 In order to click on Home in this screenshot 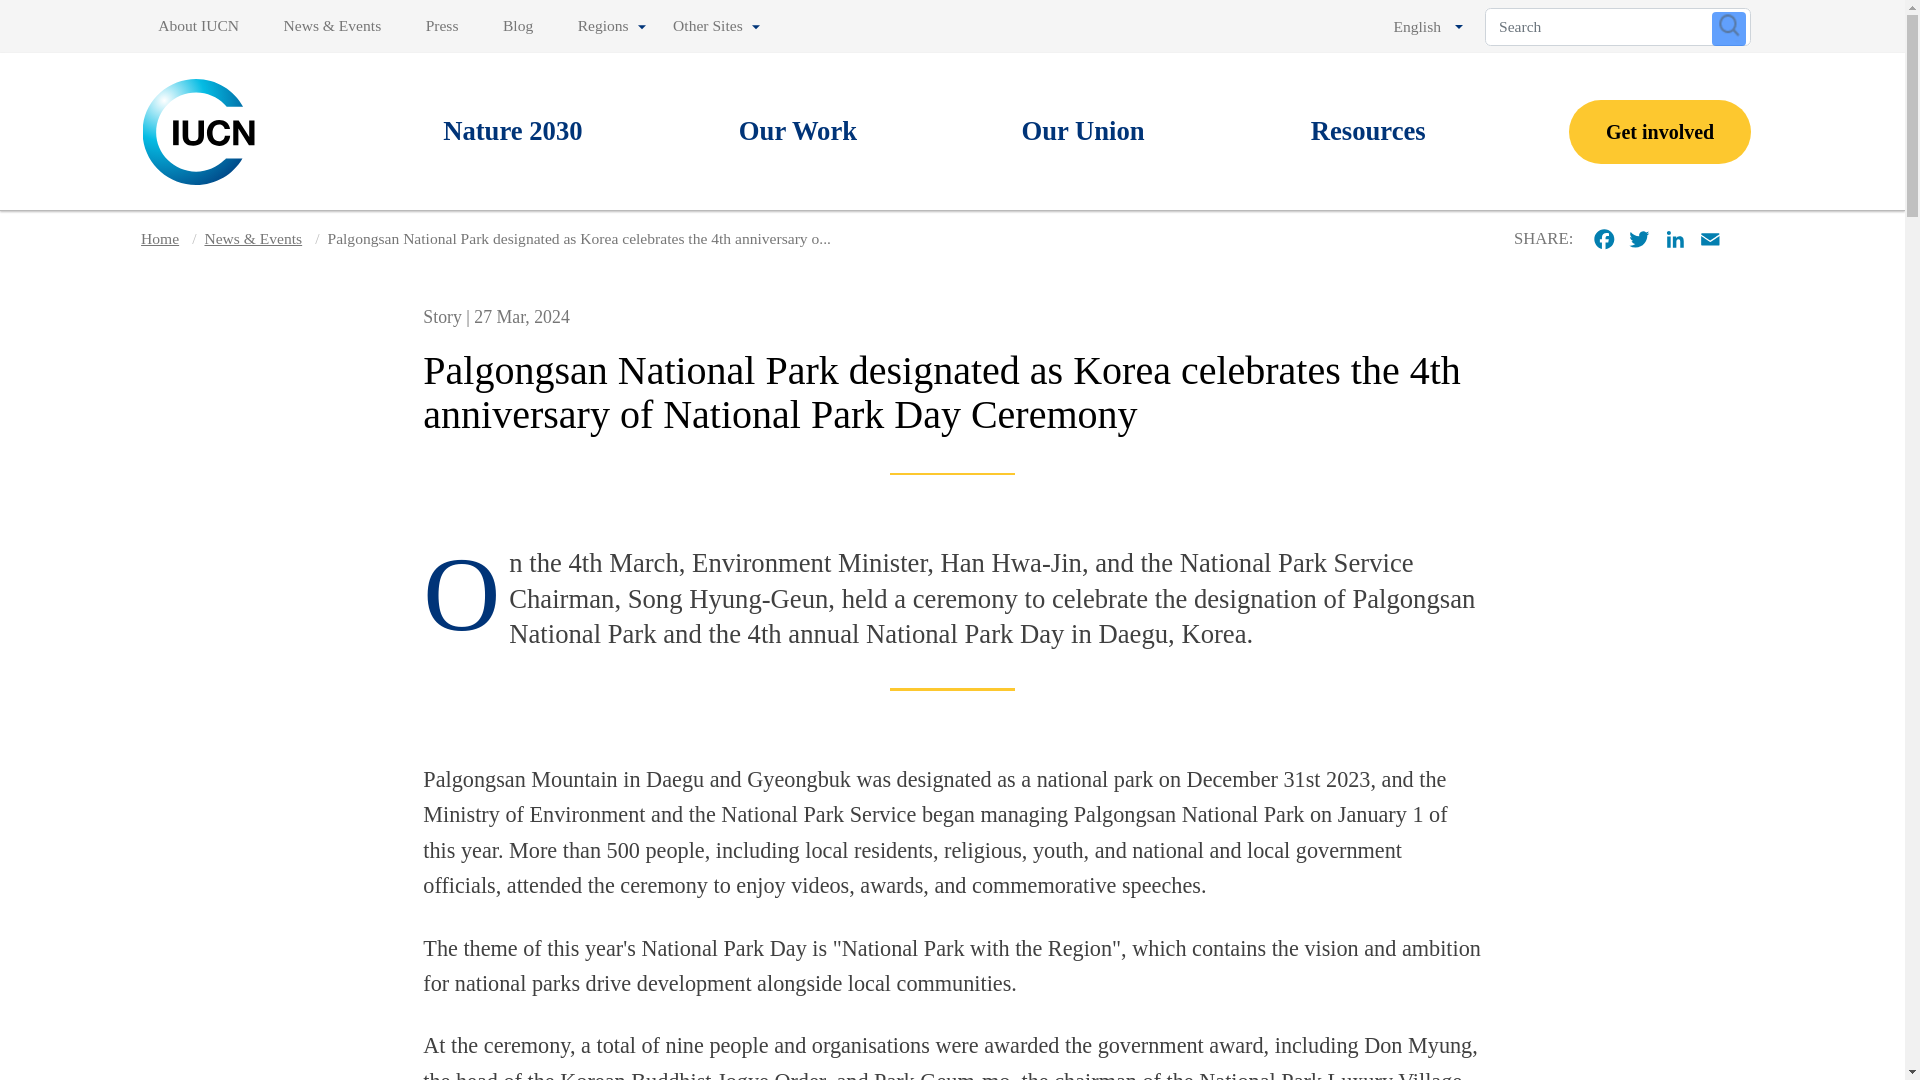, I will do `click(200, 131)`.